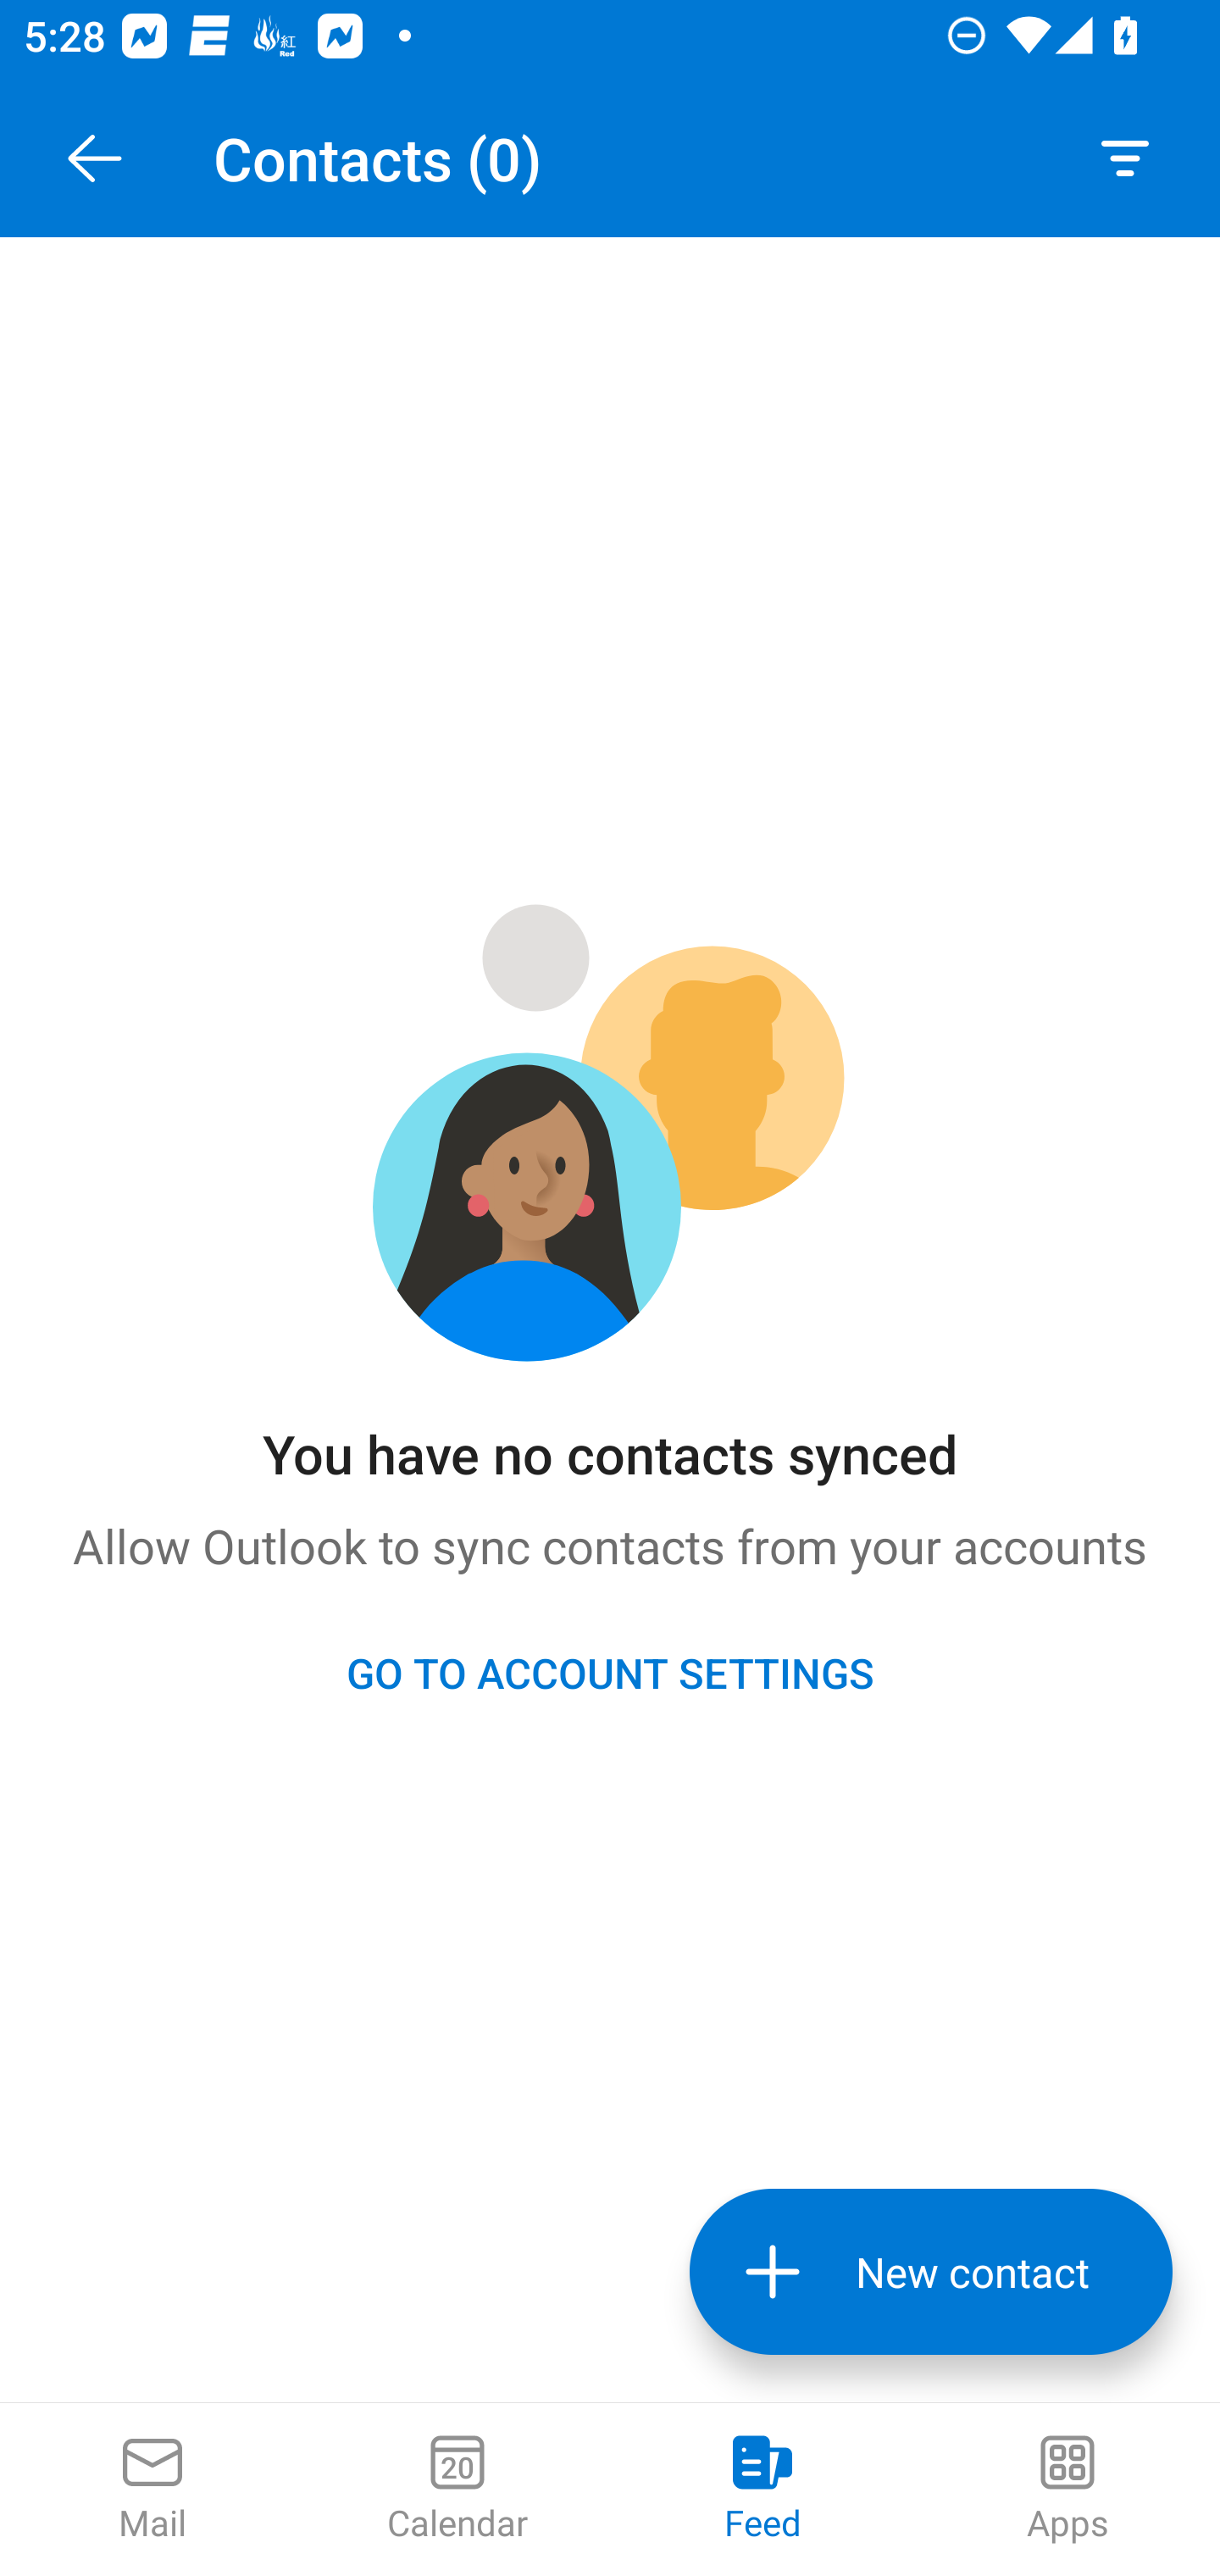 The image size is (1220, 2576). Describe the element at coordinates (152, 2490) in the screenshot. I see `Mail` at that location.